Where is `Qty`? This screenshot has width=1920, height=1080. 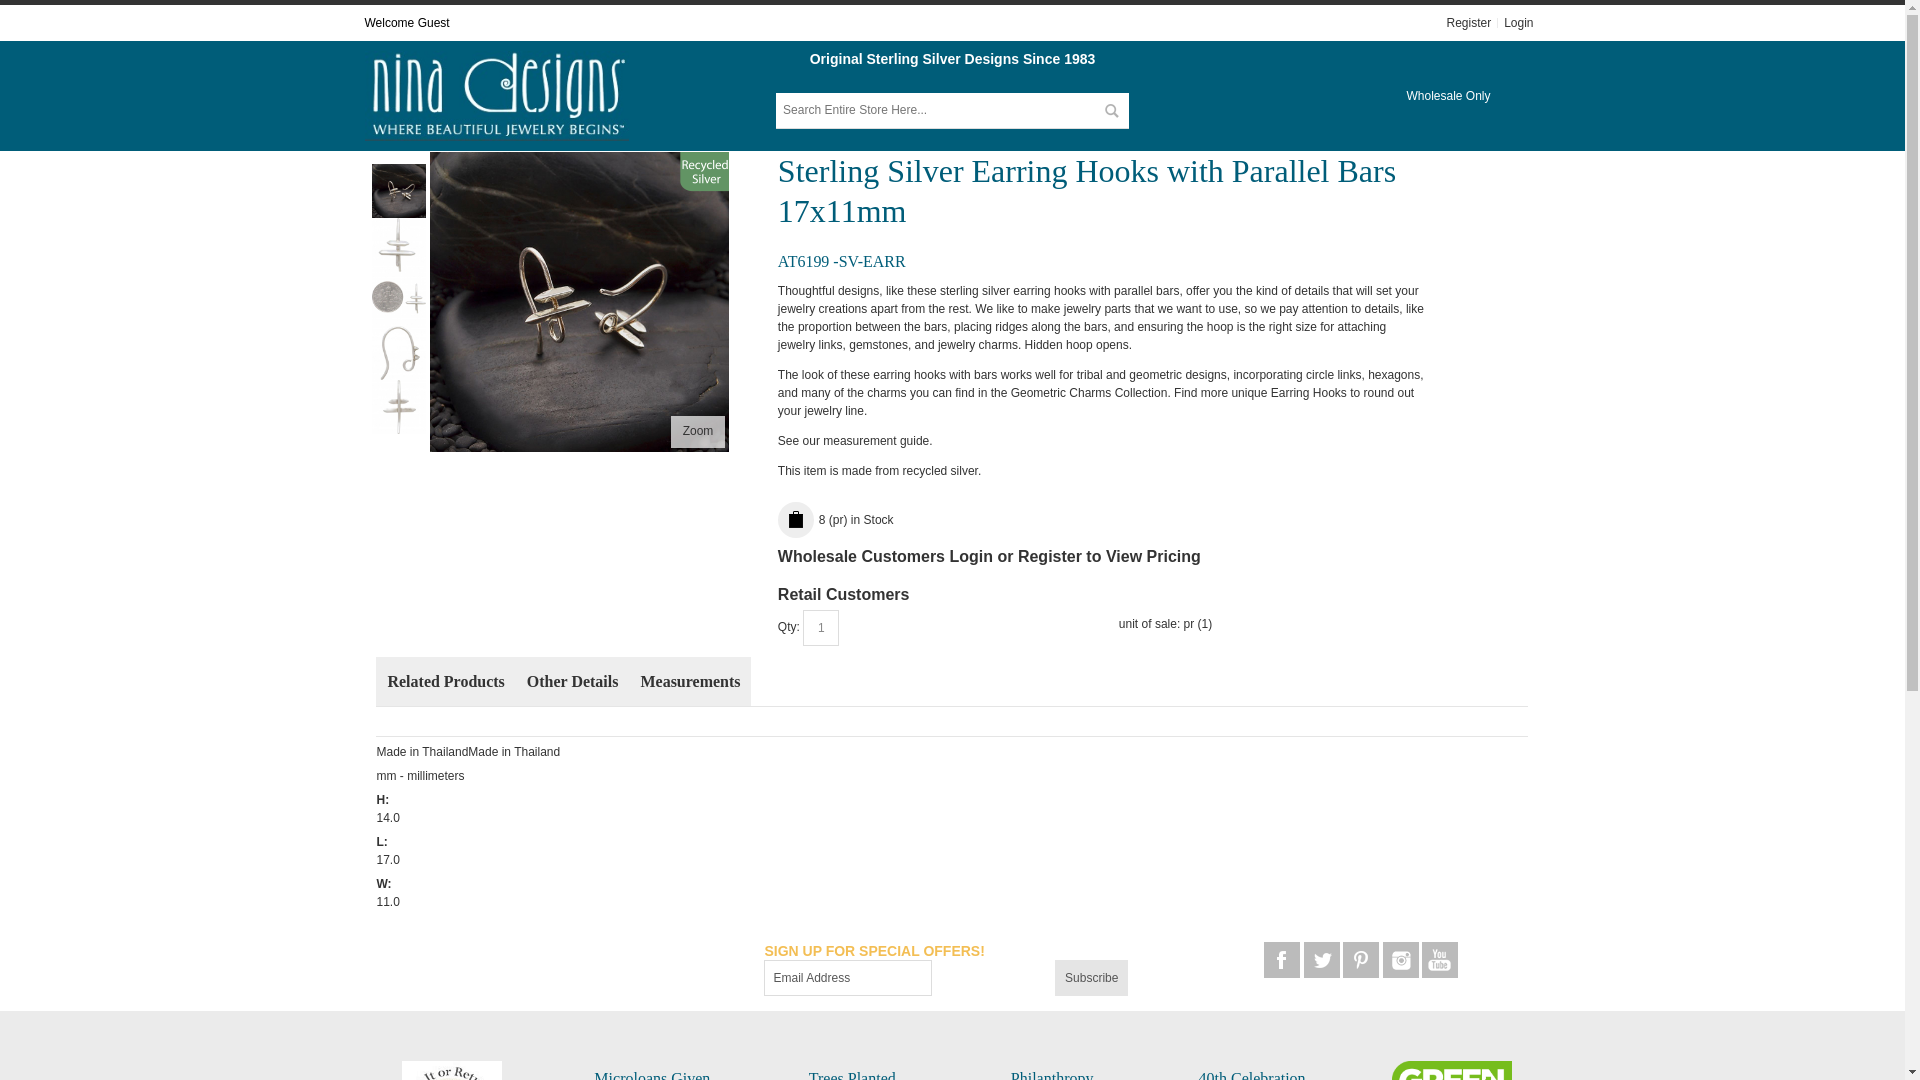
Qty is located at coordinates (820, 628).